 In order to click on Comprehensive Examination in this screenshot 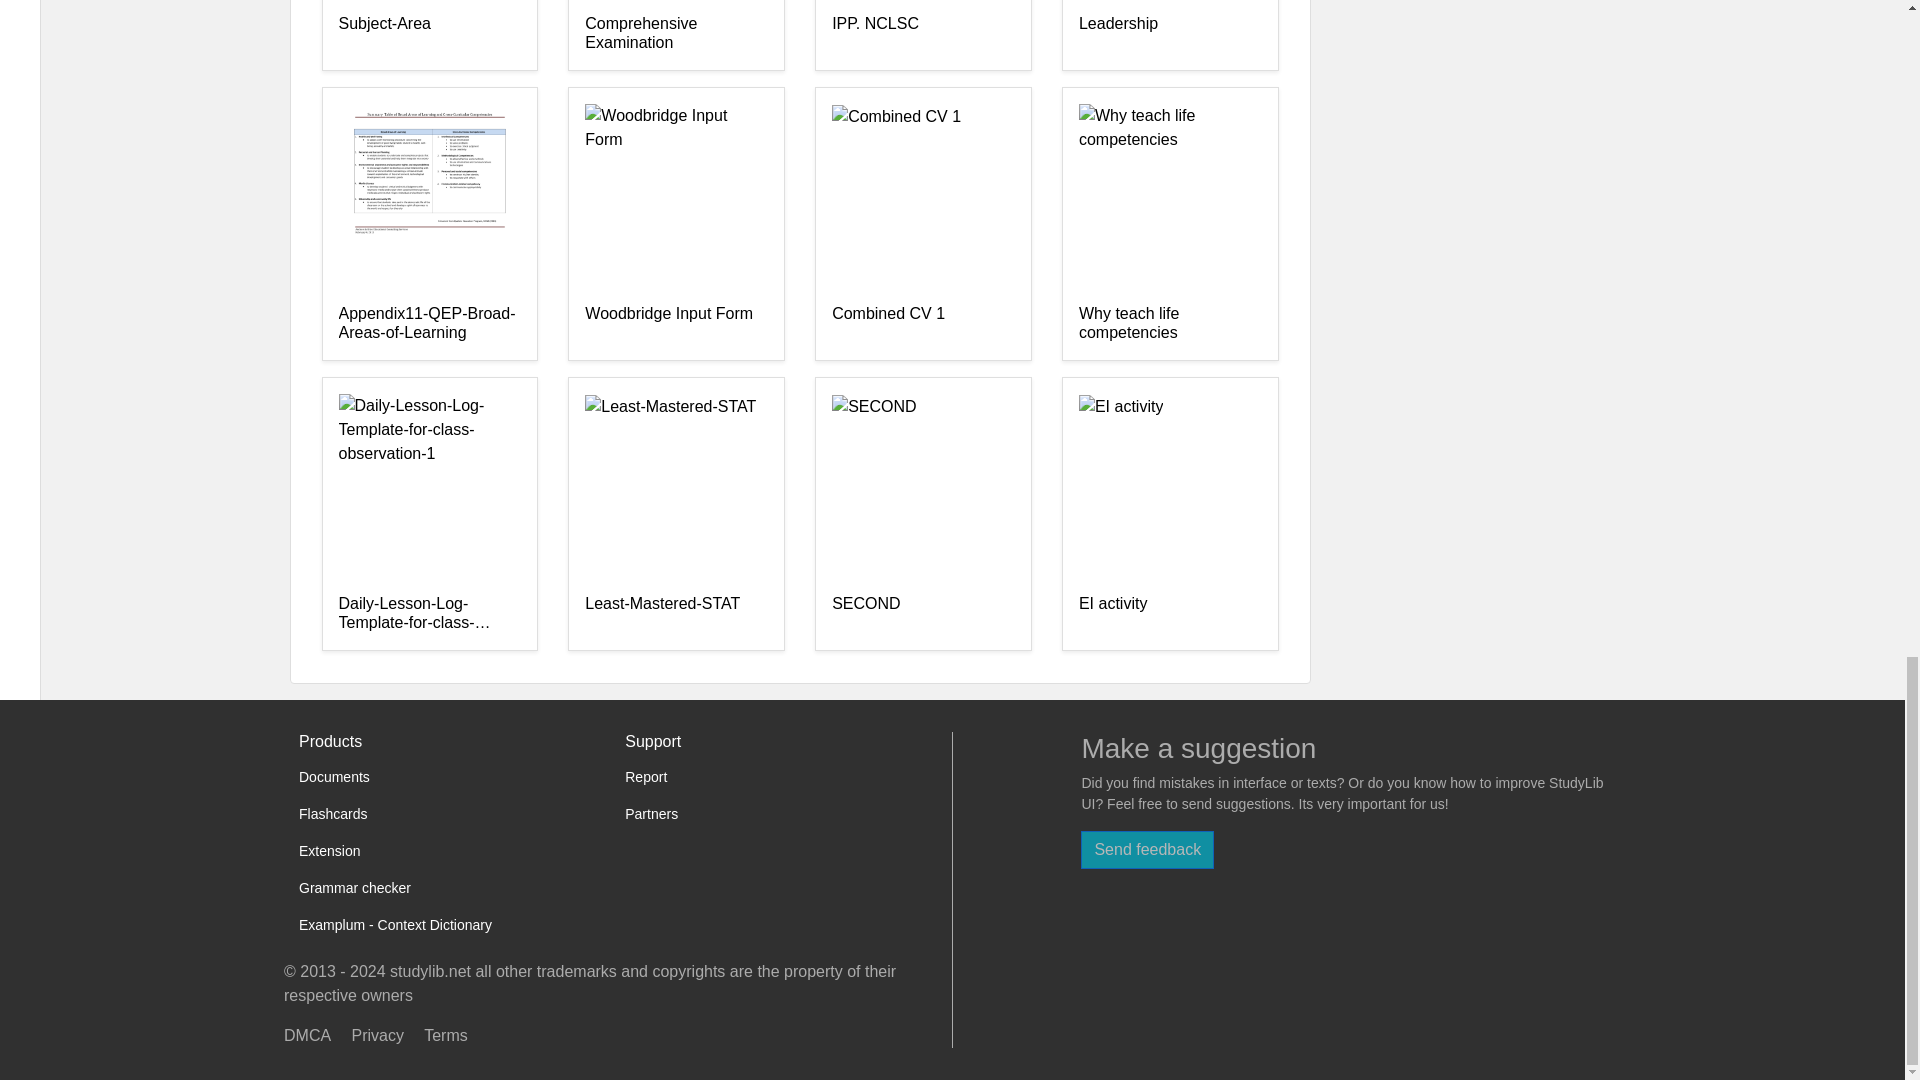, I will do `click(676, 34)`.